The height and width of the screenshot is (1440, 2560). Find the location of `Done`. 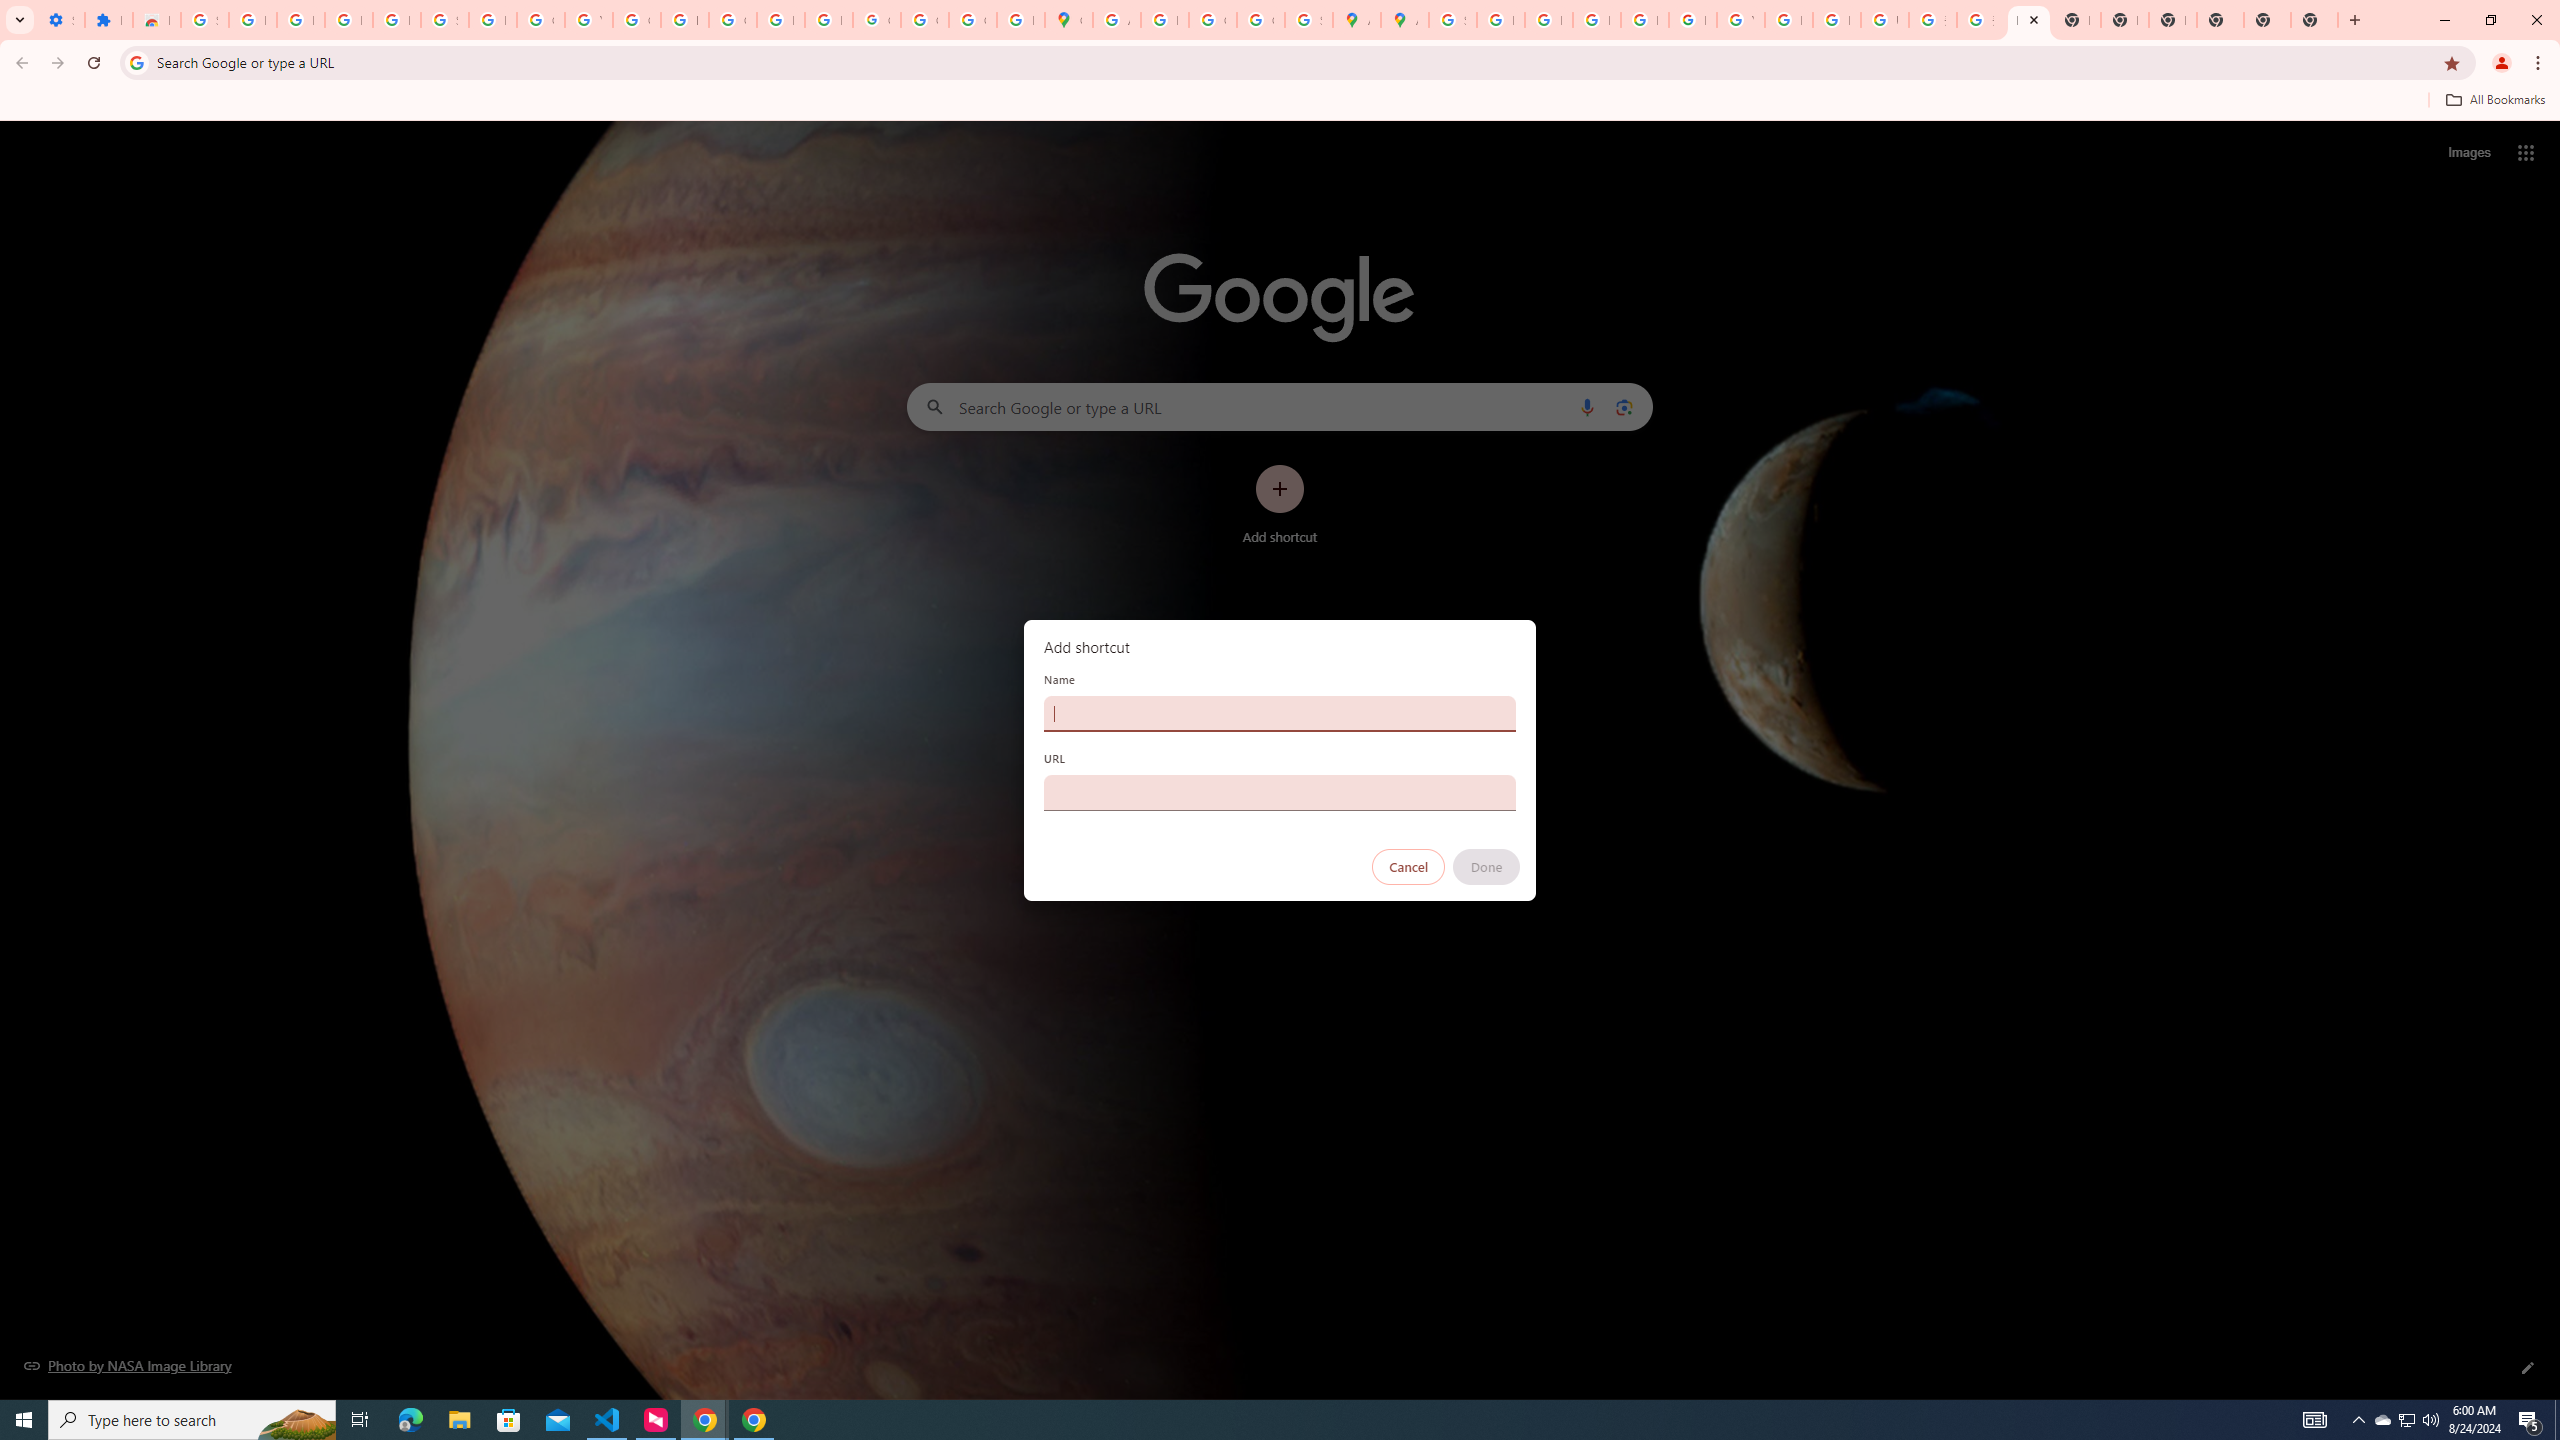

Done is located at coordinates (1487, 867).